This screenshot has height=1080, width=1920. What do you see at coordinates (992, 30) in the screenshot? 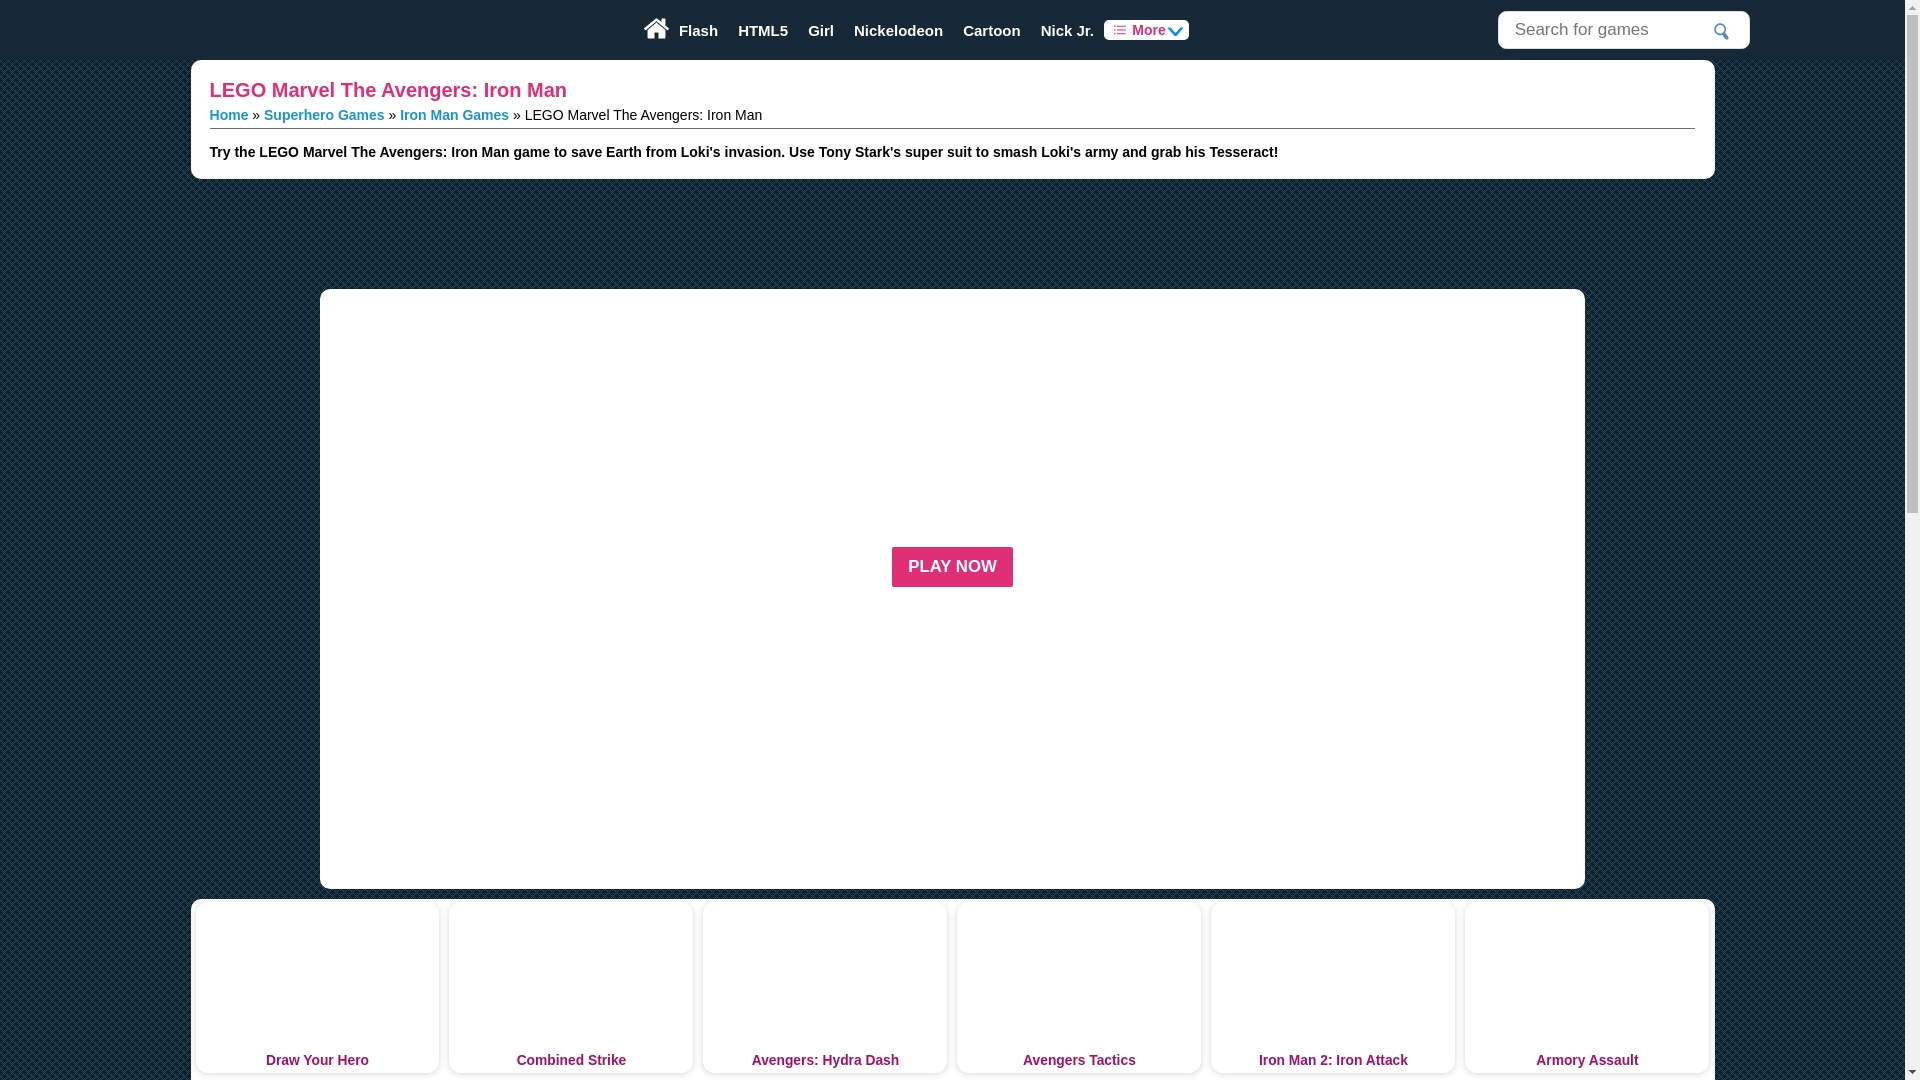
I see `Cartoon` at bounding box center [992, 30].